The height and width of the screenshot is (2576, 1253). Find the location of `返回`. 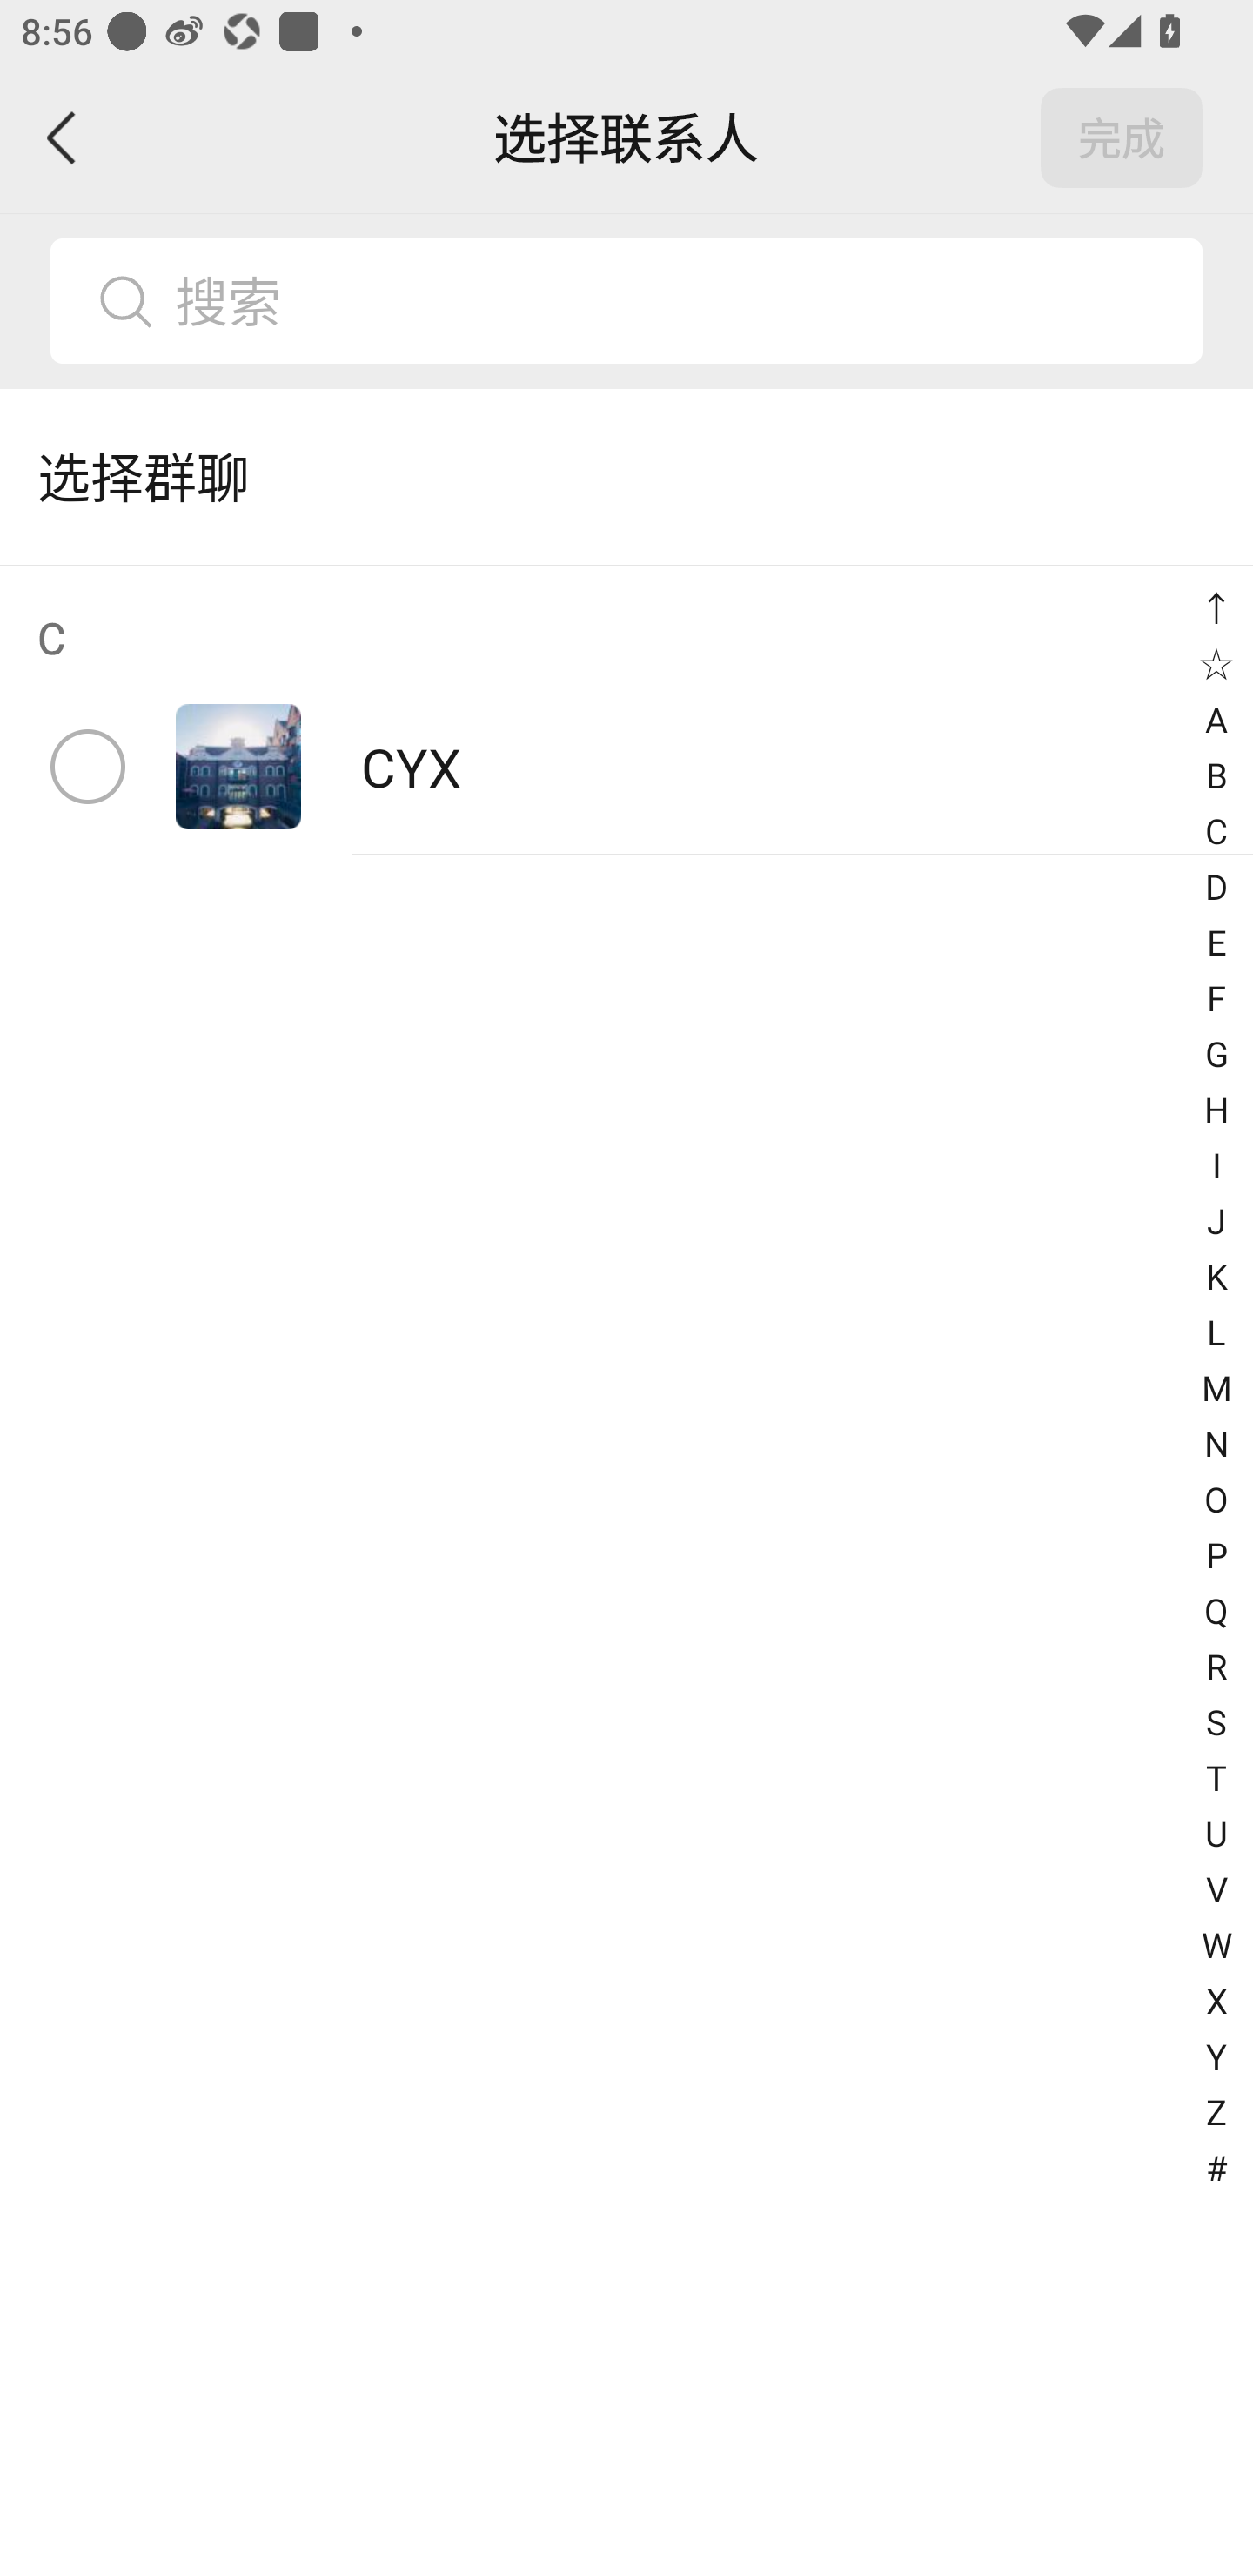

返回 is located at coordinates (63, 138).